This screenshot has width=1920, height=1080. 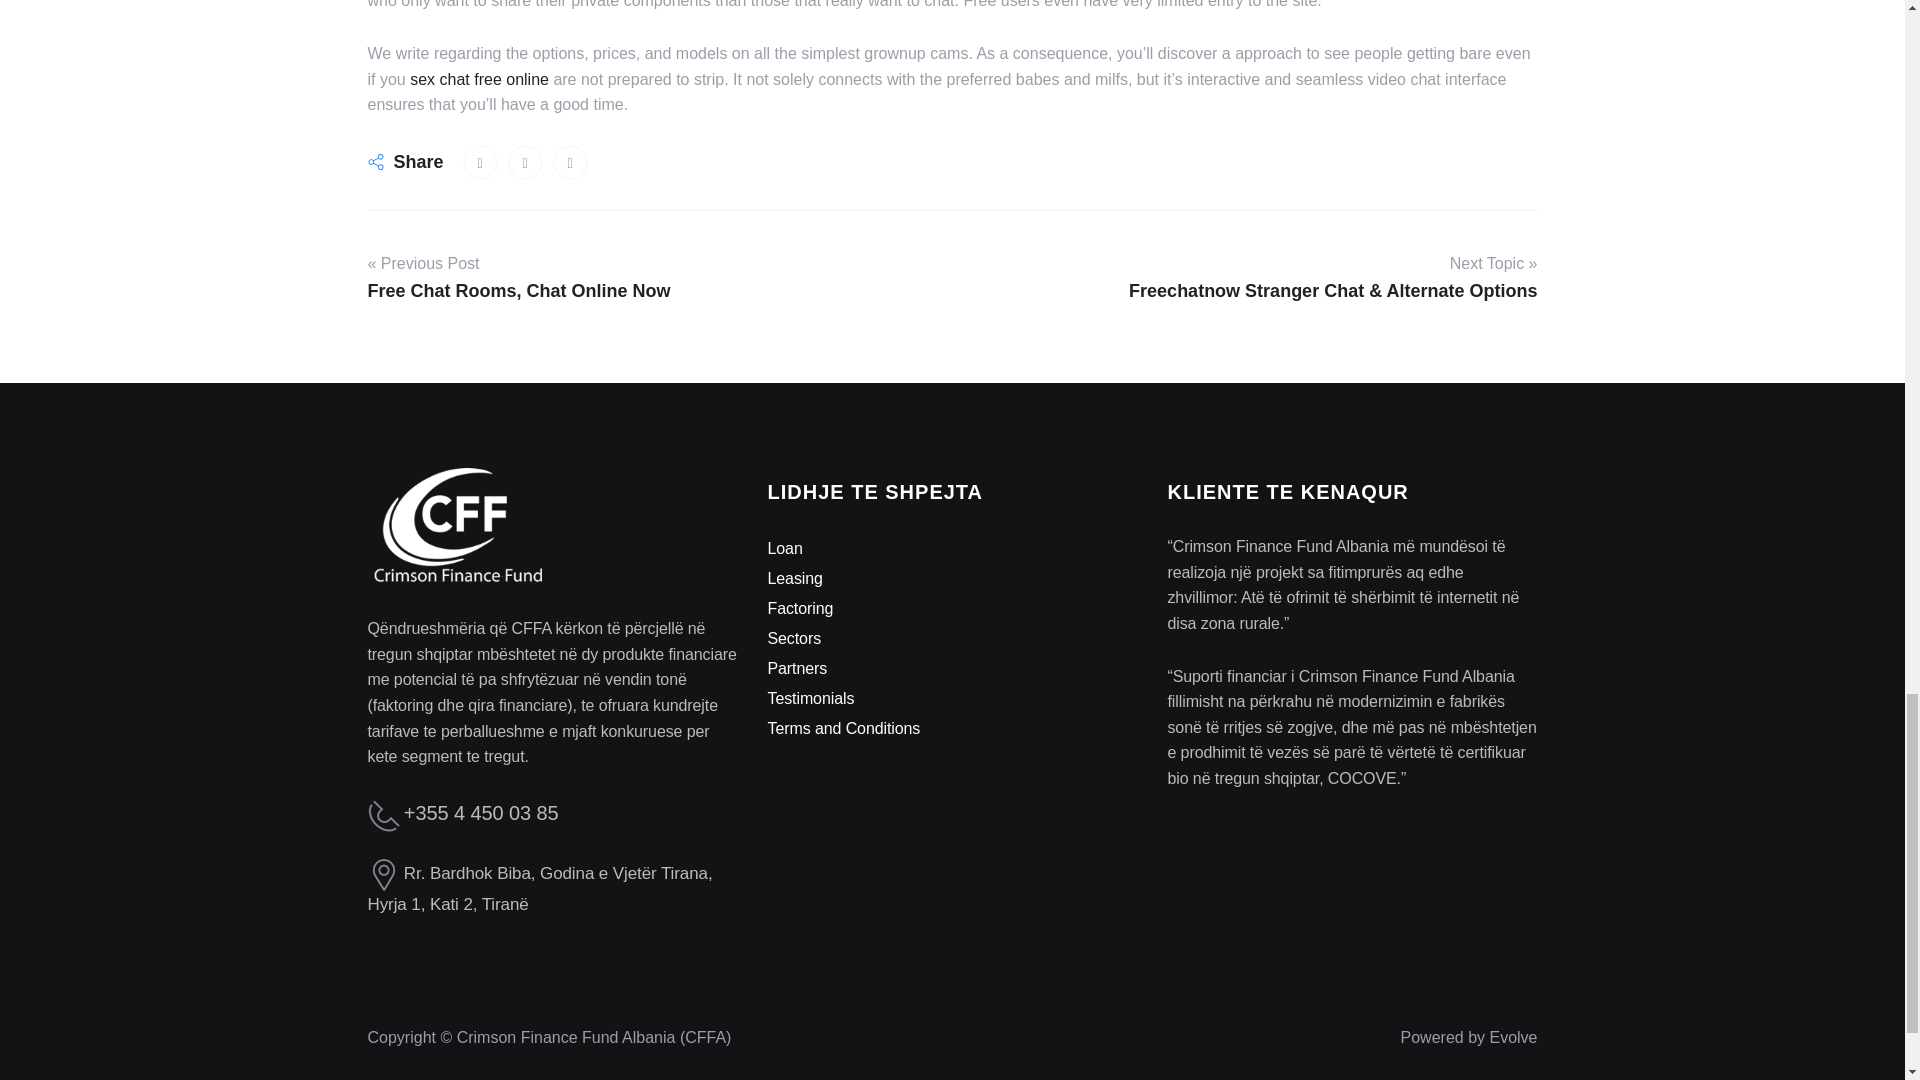 I want to click on Factoring, so click(x=800, y=608).